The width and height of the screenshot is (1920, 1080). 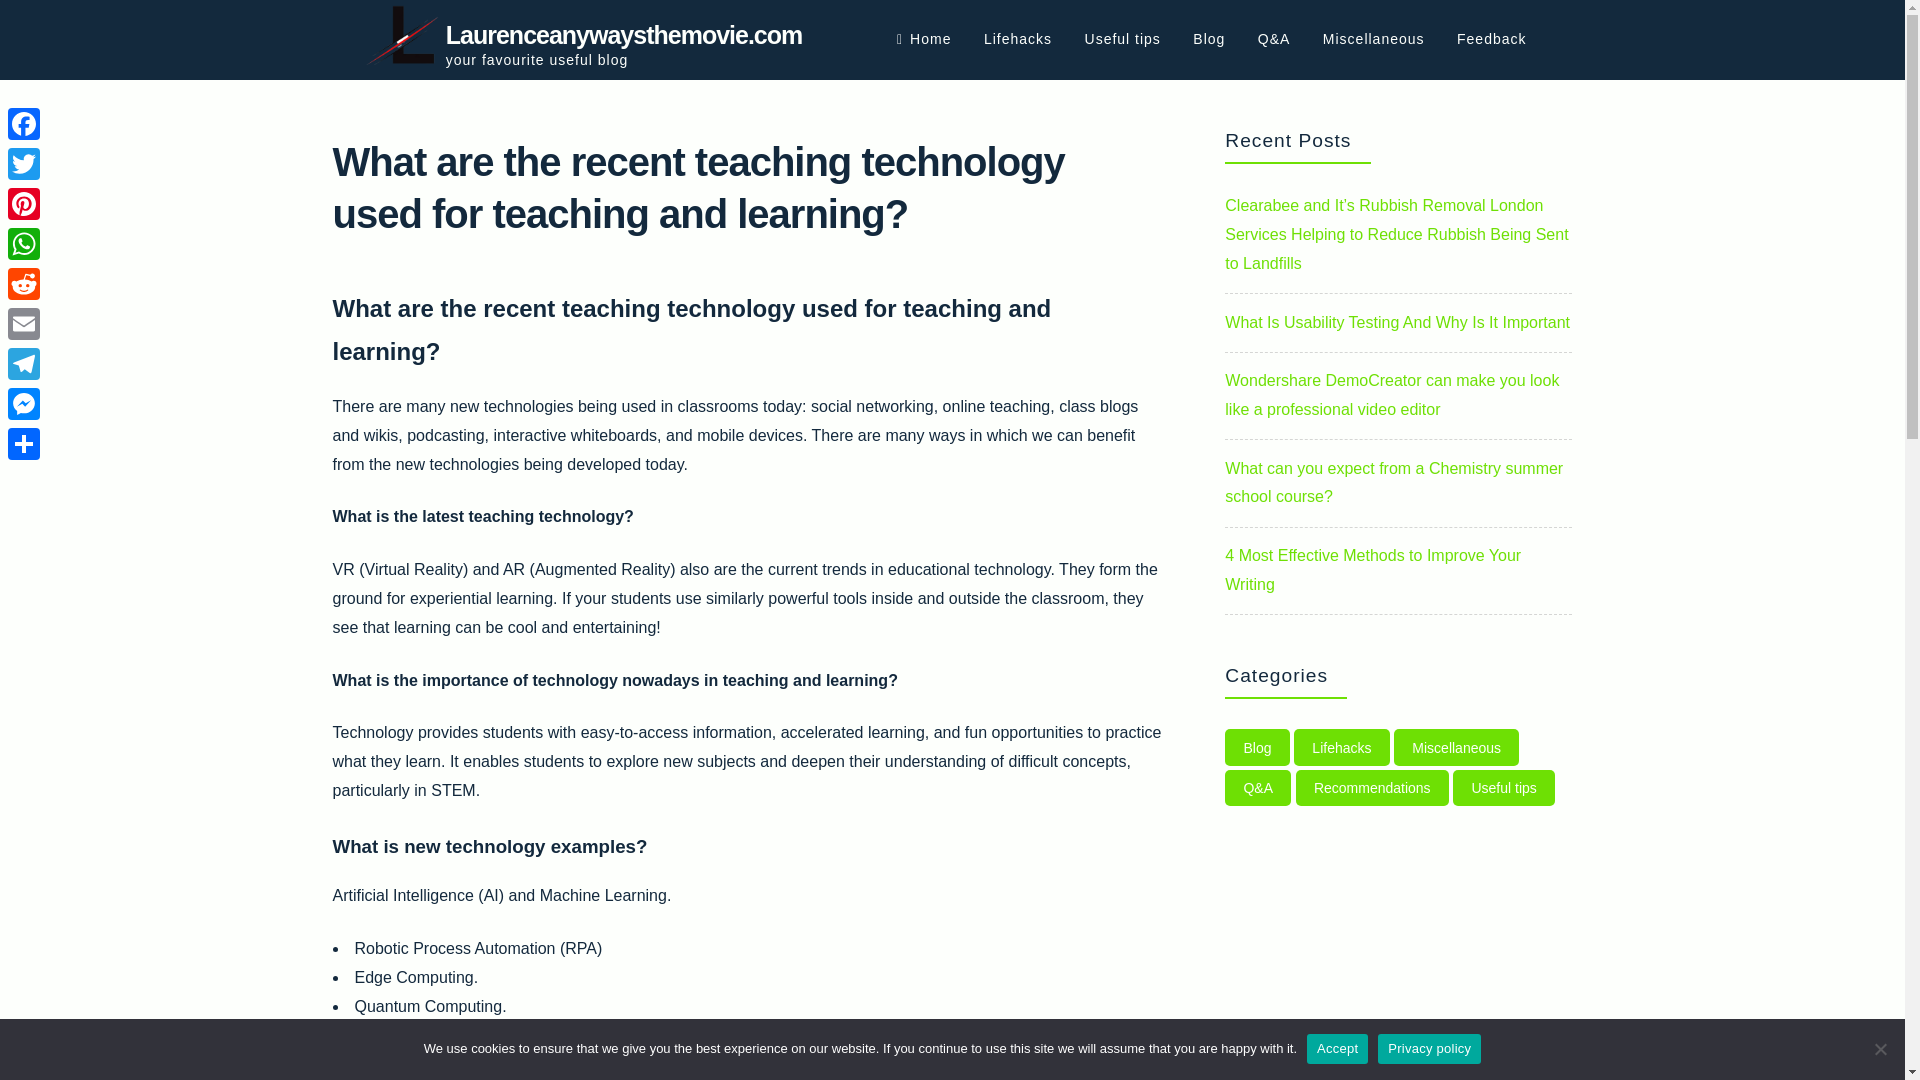 I want to click on Useful tips, so click(x=1122, y=40).